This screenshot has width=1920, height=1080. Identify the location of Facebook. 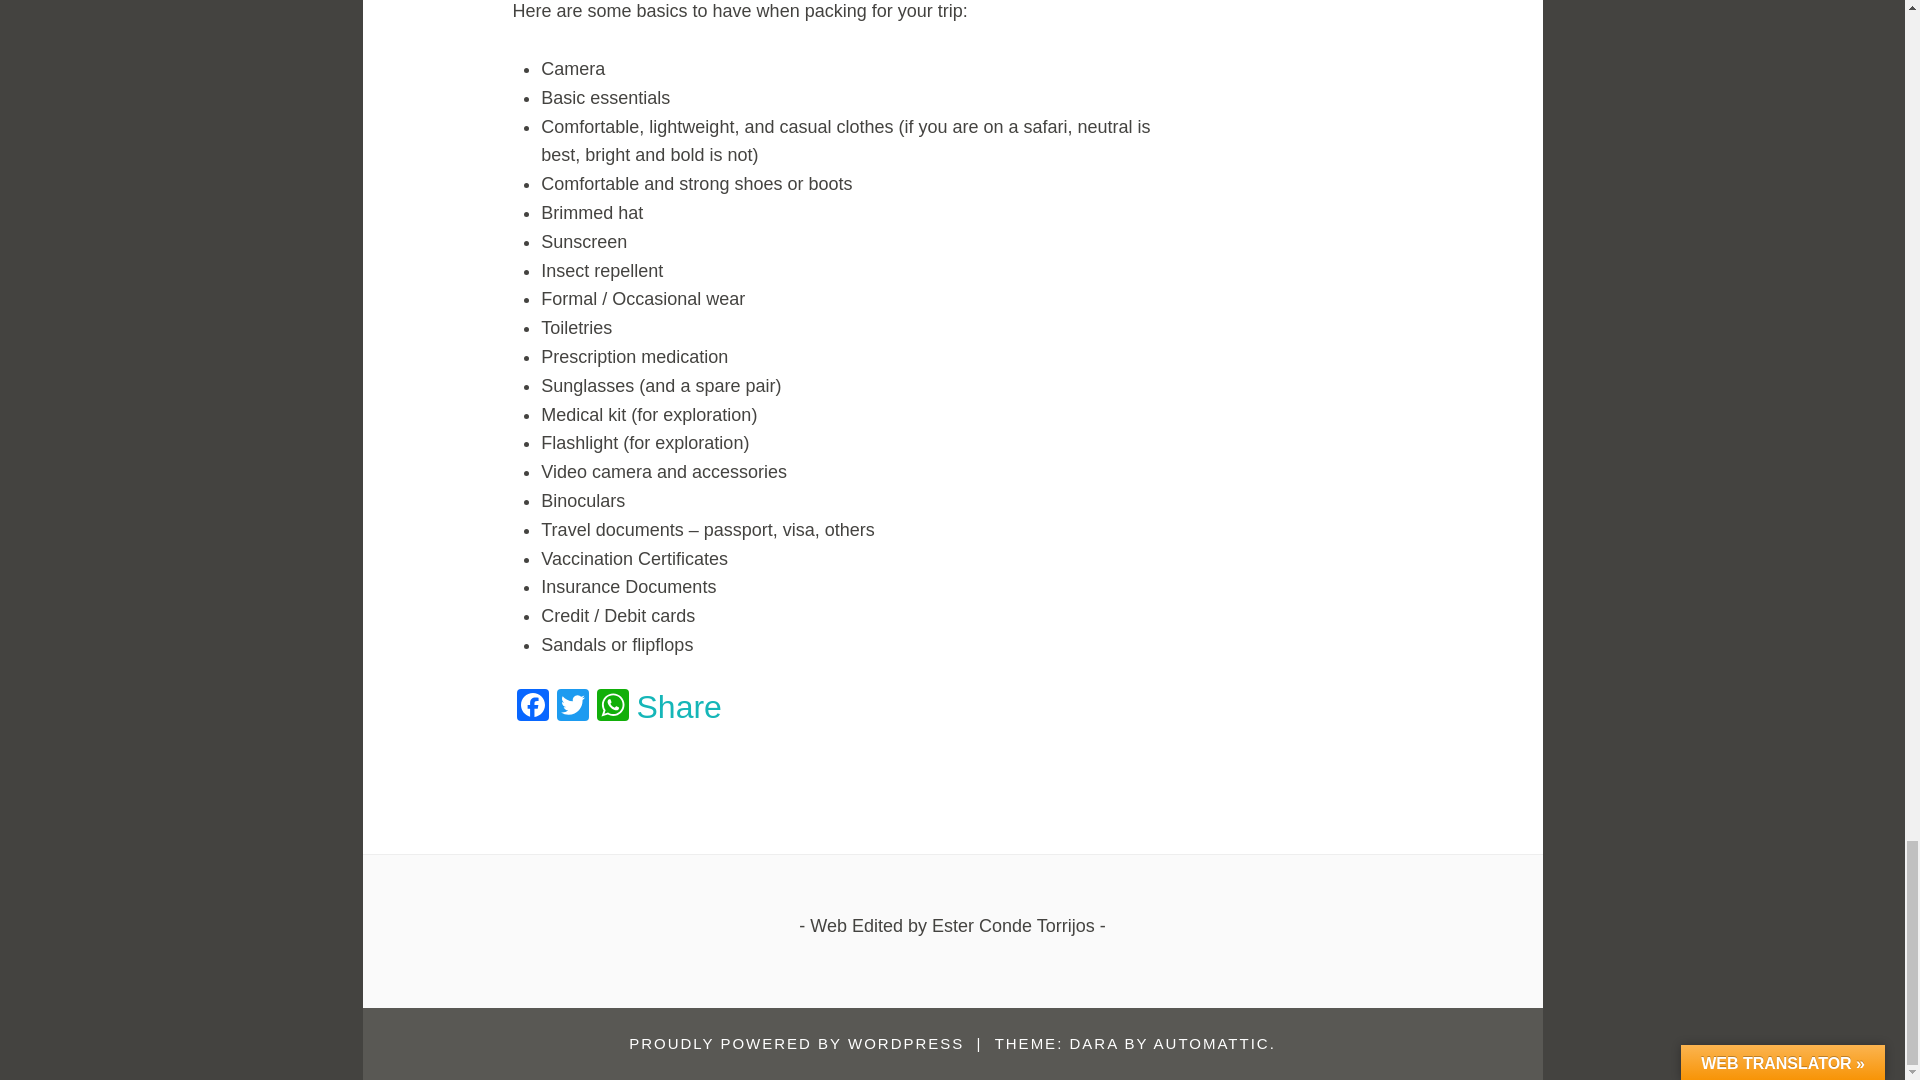
(532, 707).